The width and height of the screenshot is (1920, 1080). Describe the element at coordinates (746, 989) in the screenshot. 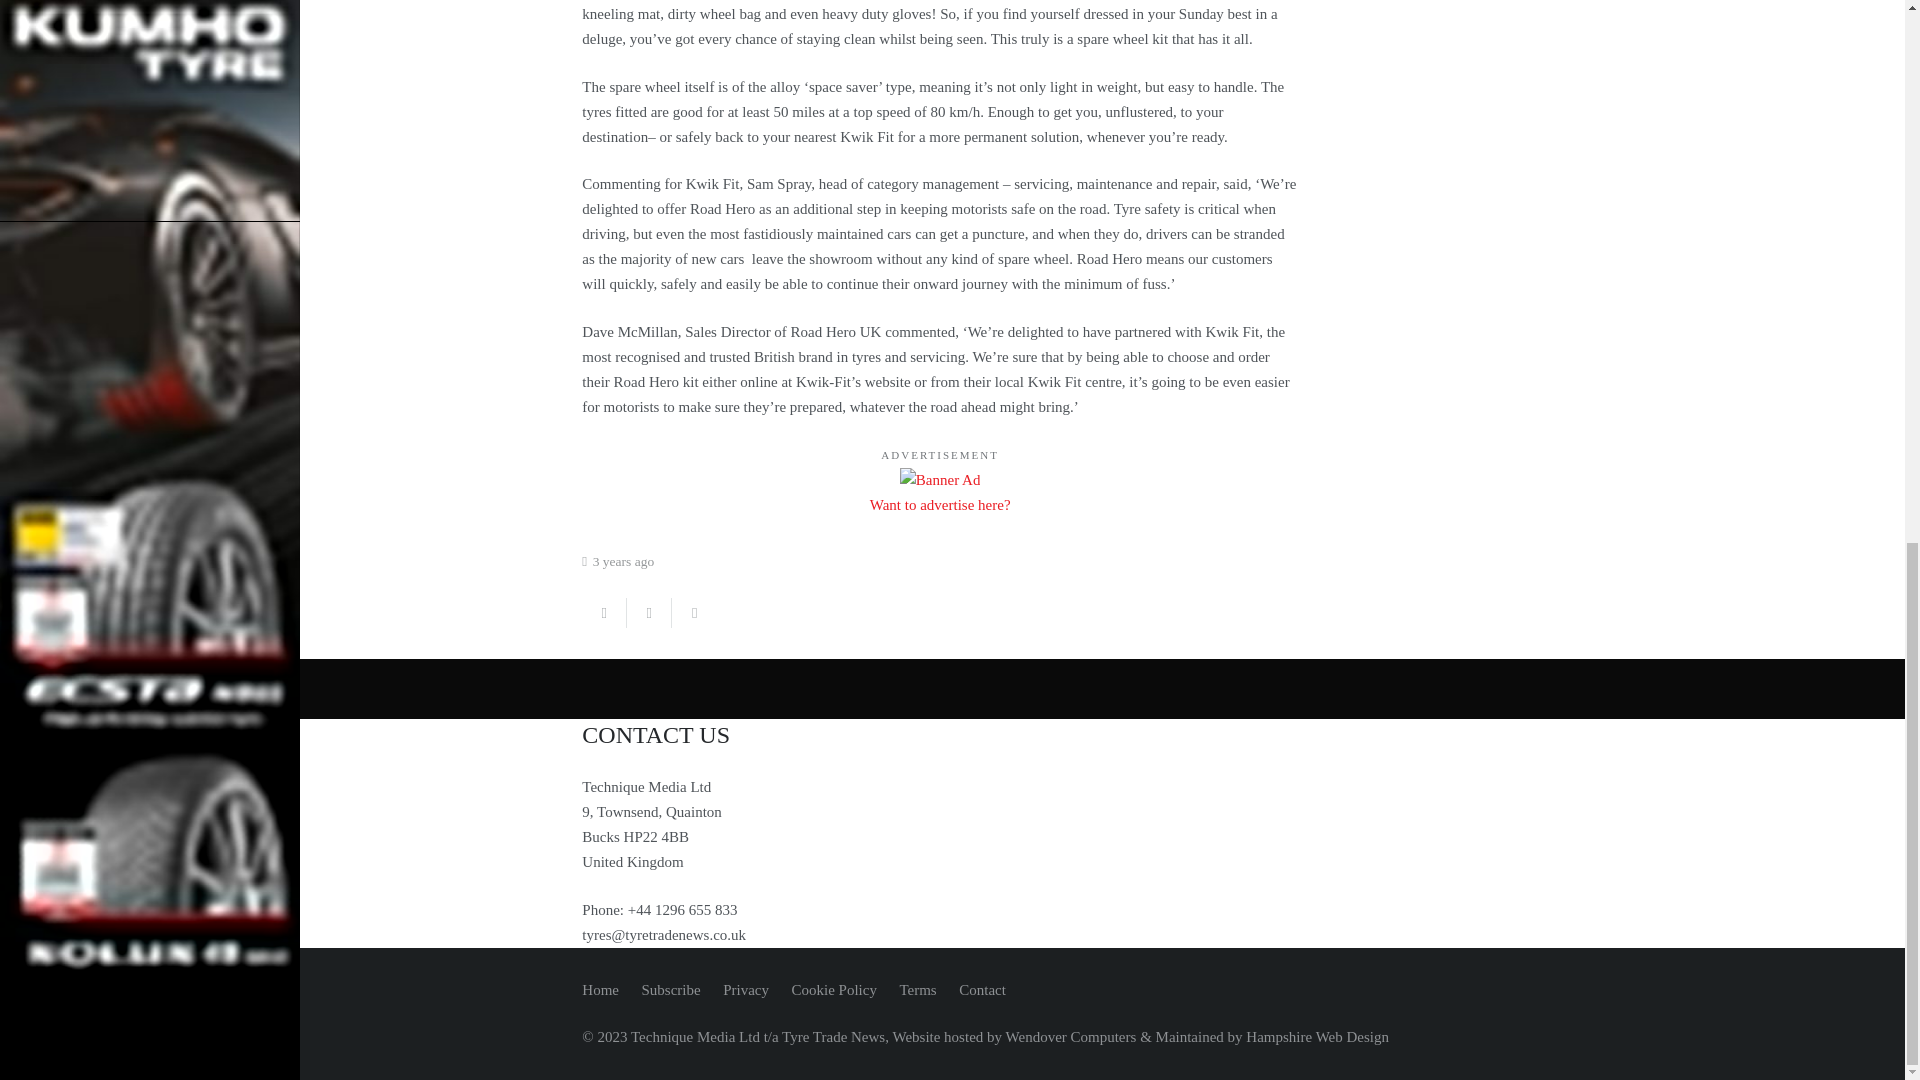

I see `Privacy` at that location.